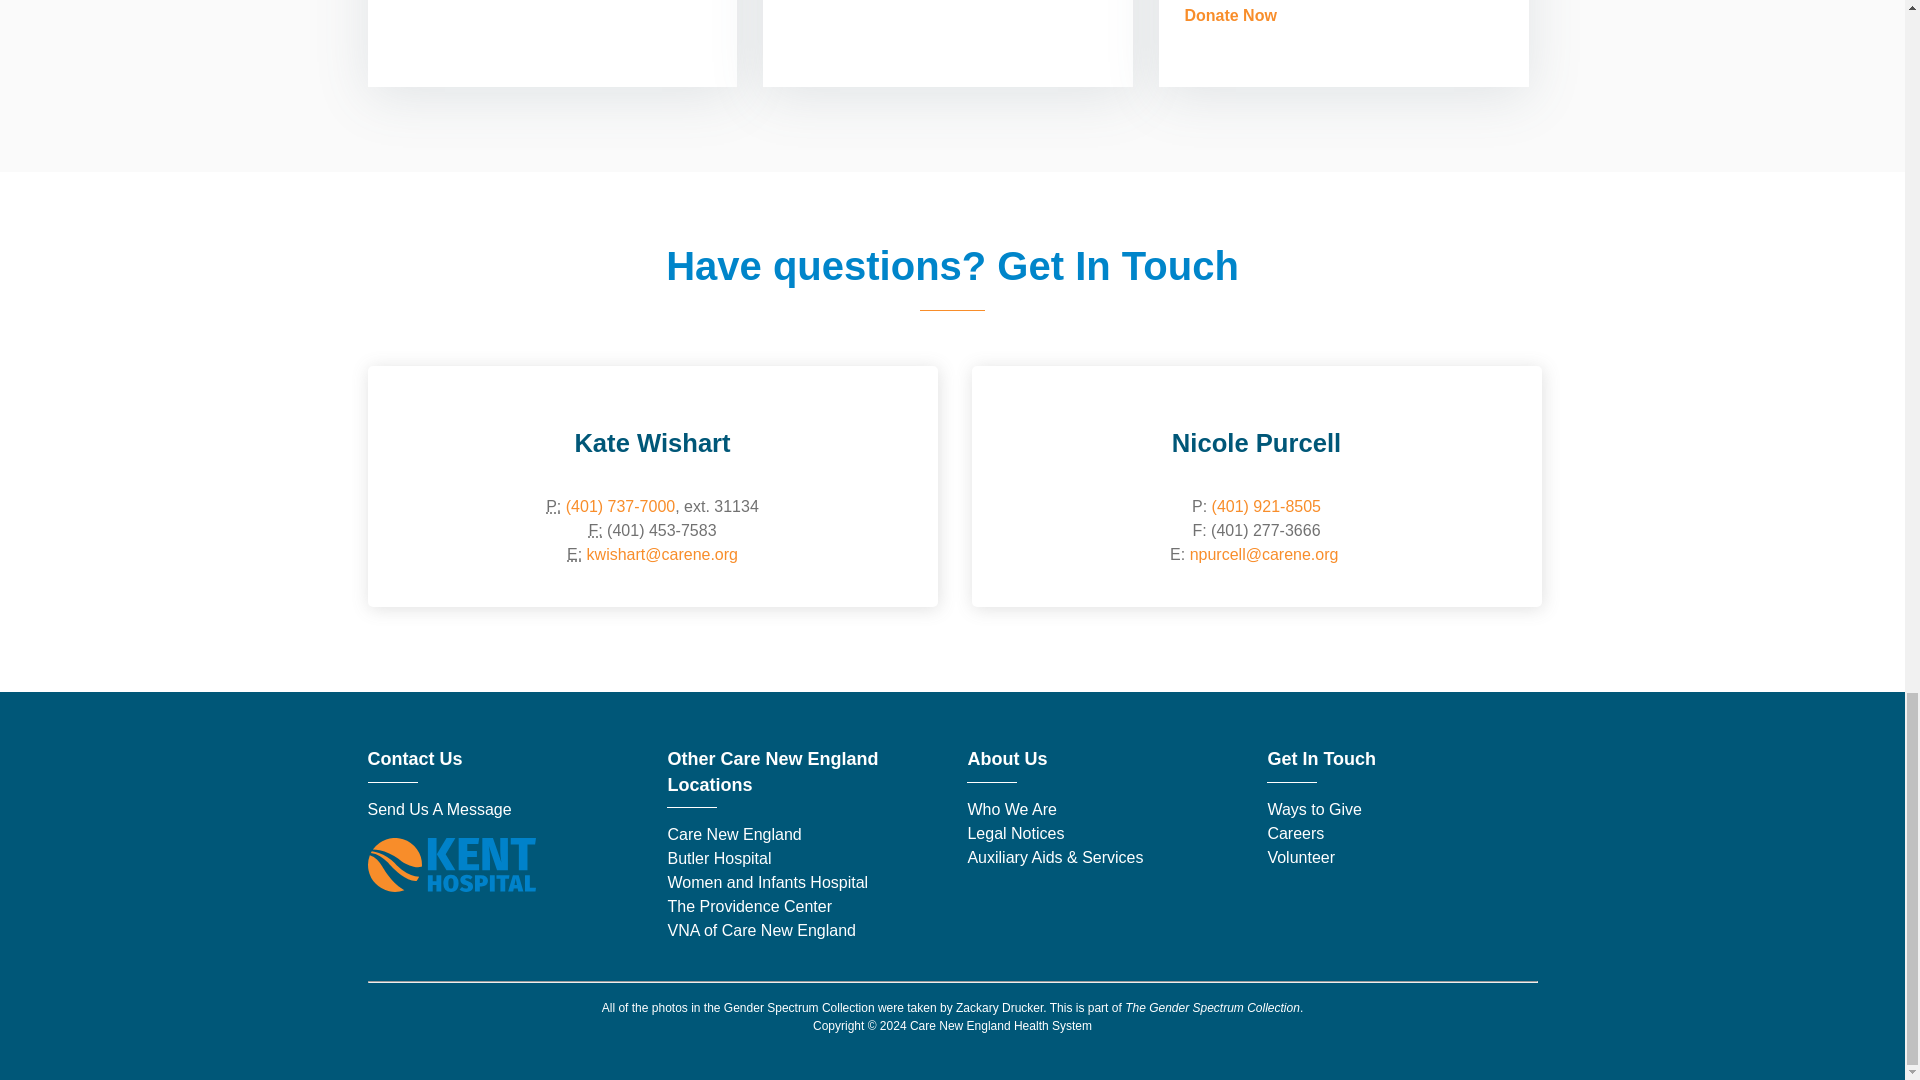 The width and height of the screenshot is (1920, 1080). What do you see at coordinates (440, 809) in the screenshot?
I see `Send Us A Message` at bounding box center [440, 809].